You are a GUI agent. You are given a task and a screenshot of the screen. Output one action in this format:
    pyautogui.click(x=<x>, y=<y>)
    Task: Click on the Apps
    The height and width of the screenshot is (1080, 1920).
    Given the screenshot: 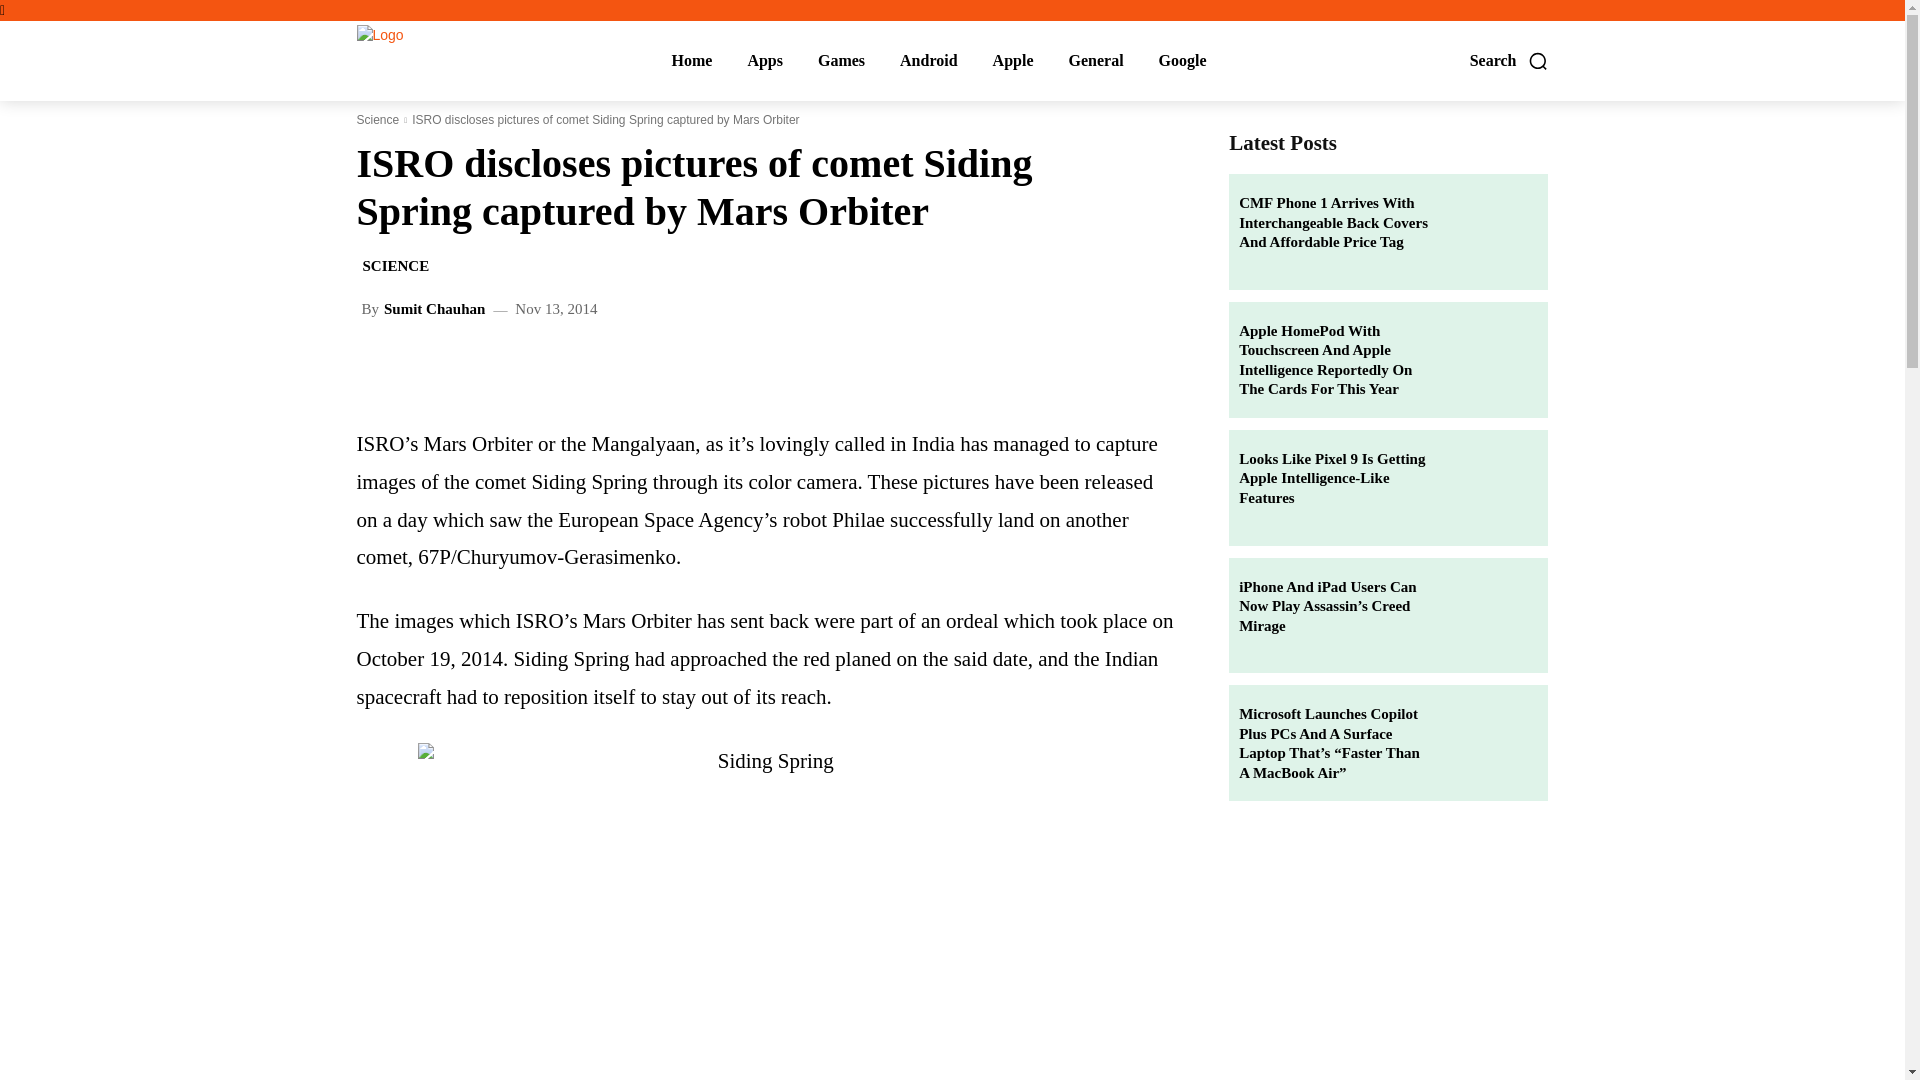 What is the action you would take?
    pyautogui.click(x=764, y=60)
    